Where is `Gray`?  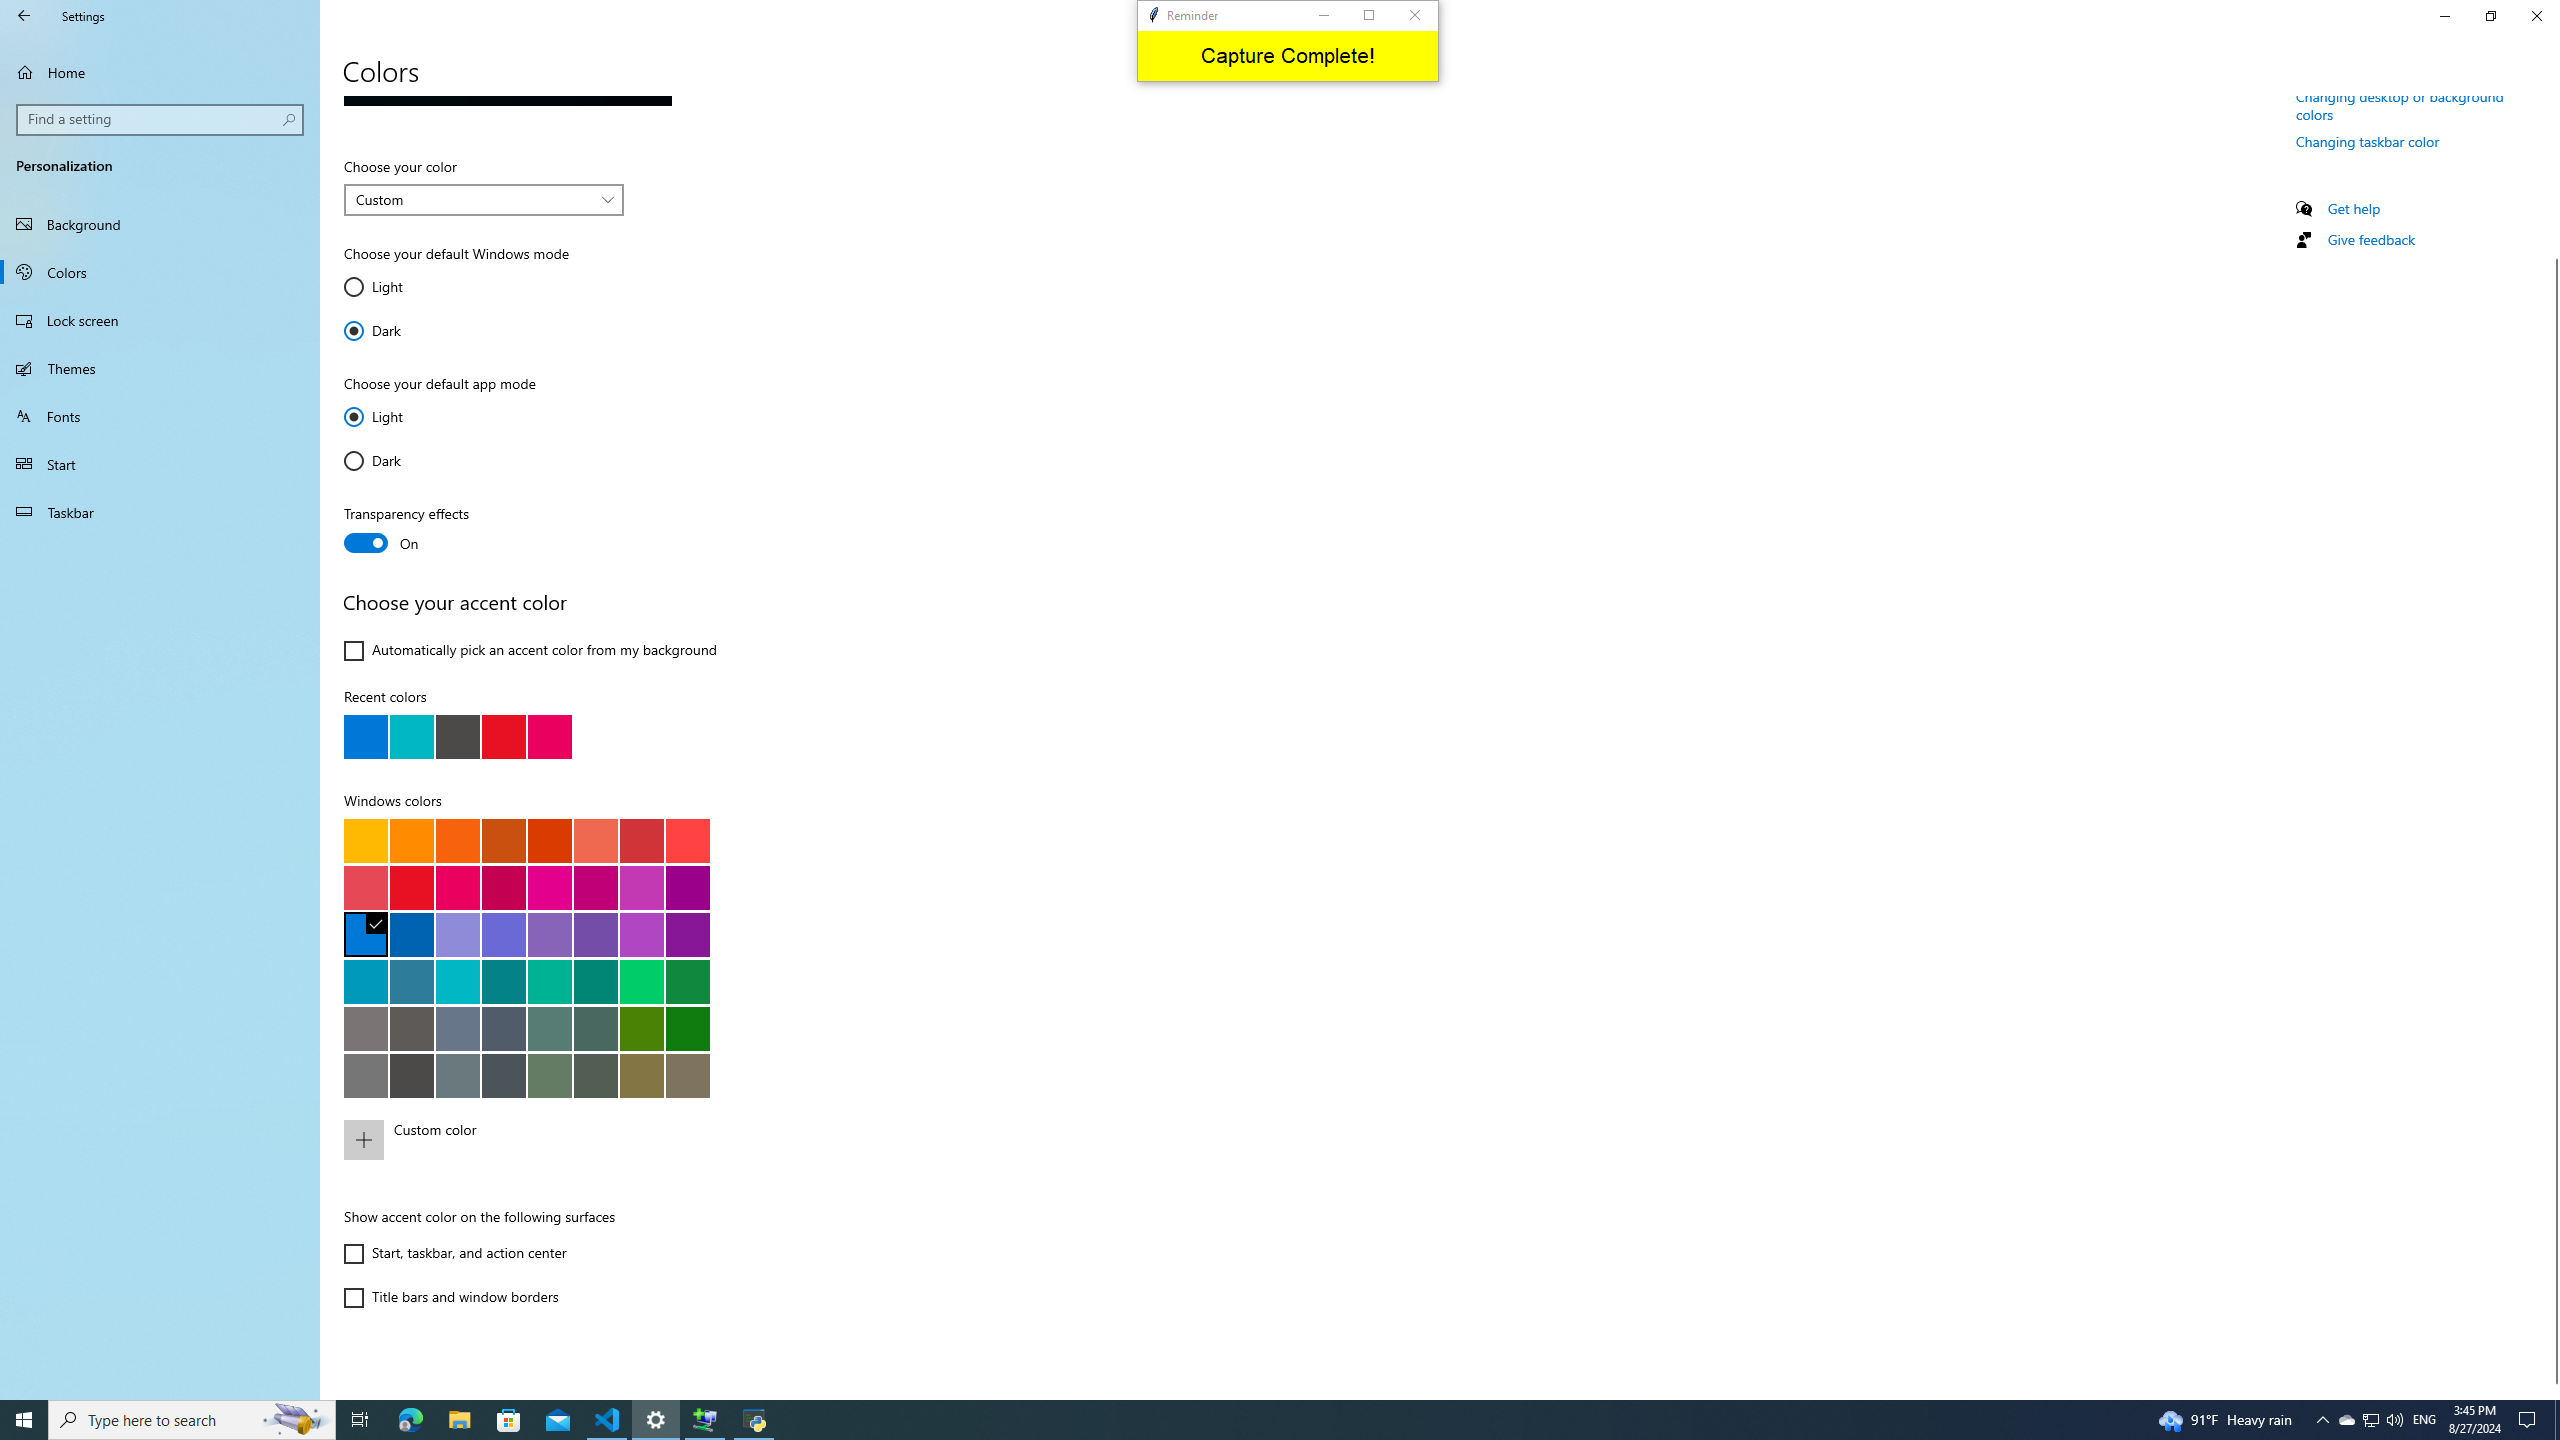 Gray is located at coordinates (366, 1028).